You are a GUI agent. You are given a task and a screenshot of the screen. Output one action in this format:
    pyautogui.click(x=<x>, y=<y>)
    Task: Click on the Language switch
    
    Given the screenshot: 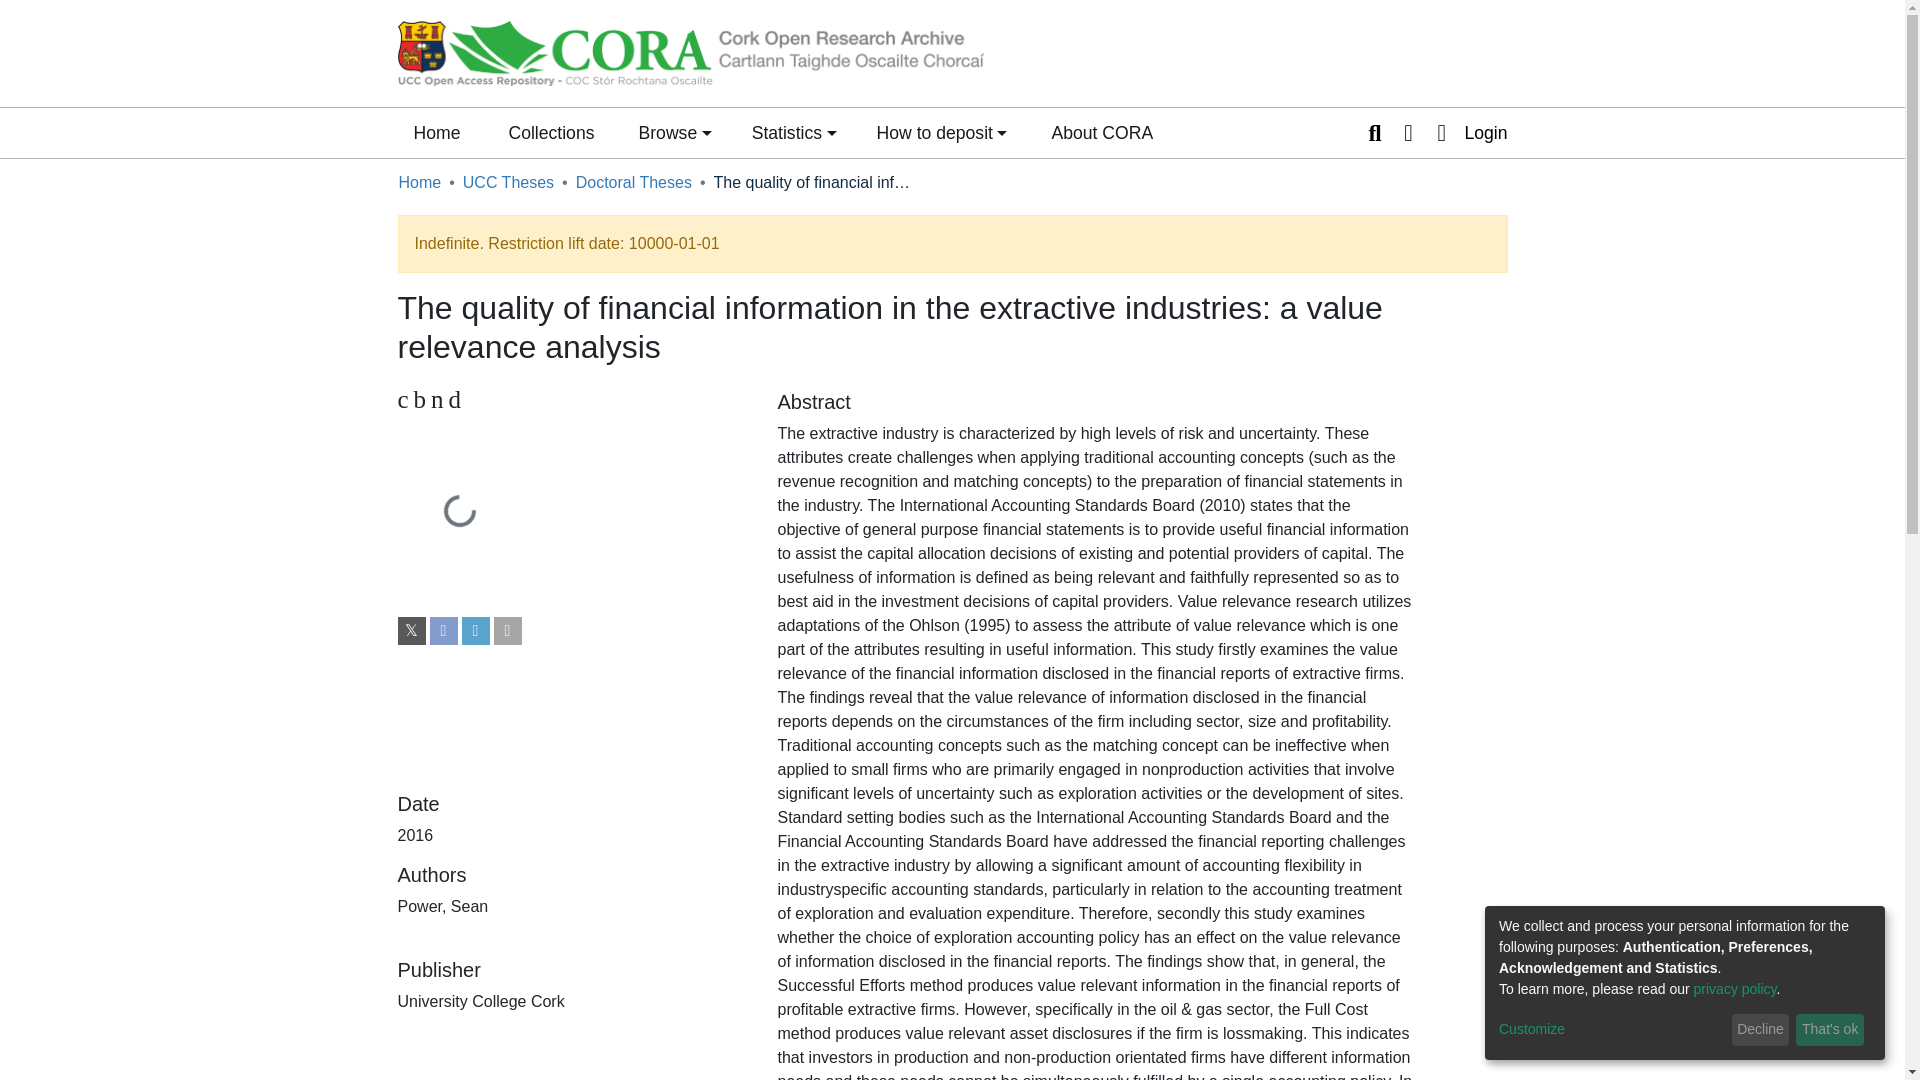 What is the action you would take?
    pyautogui.click(x=1408, y=132)
    